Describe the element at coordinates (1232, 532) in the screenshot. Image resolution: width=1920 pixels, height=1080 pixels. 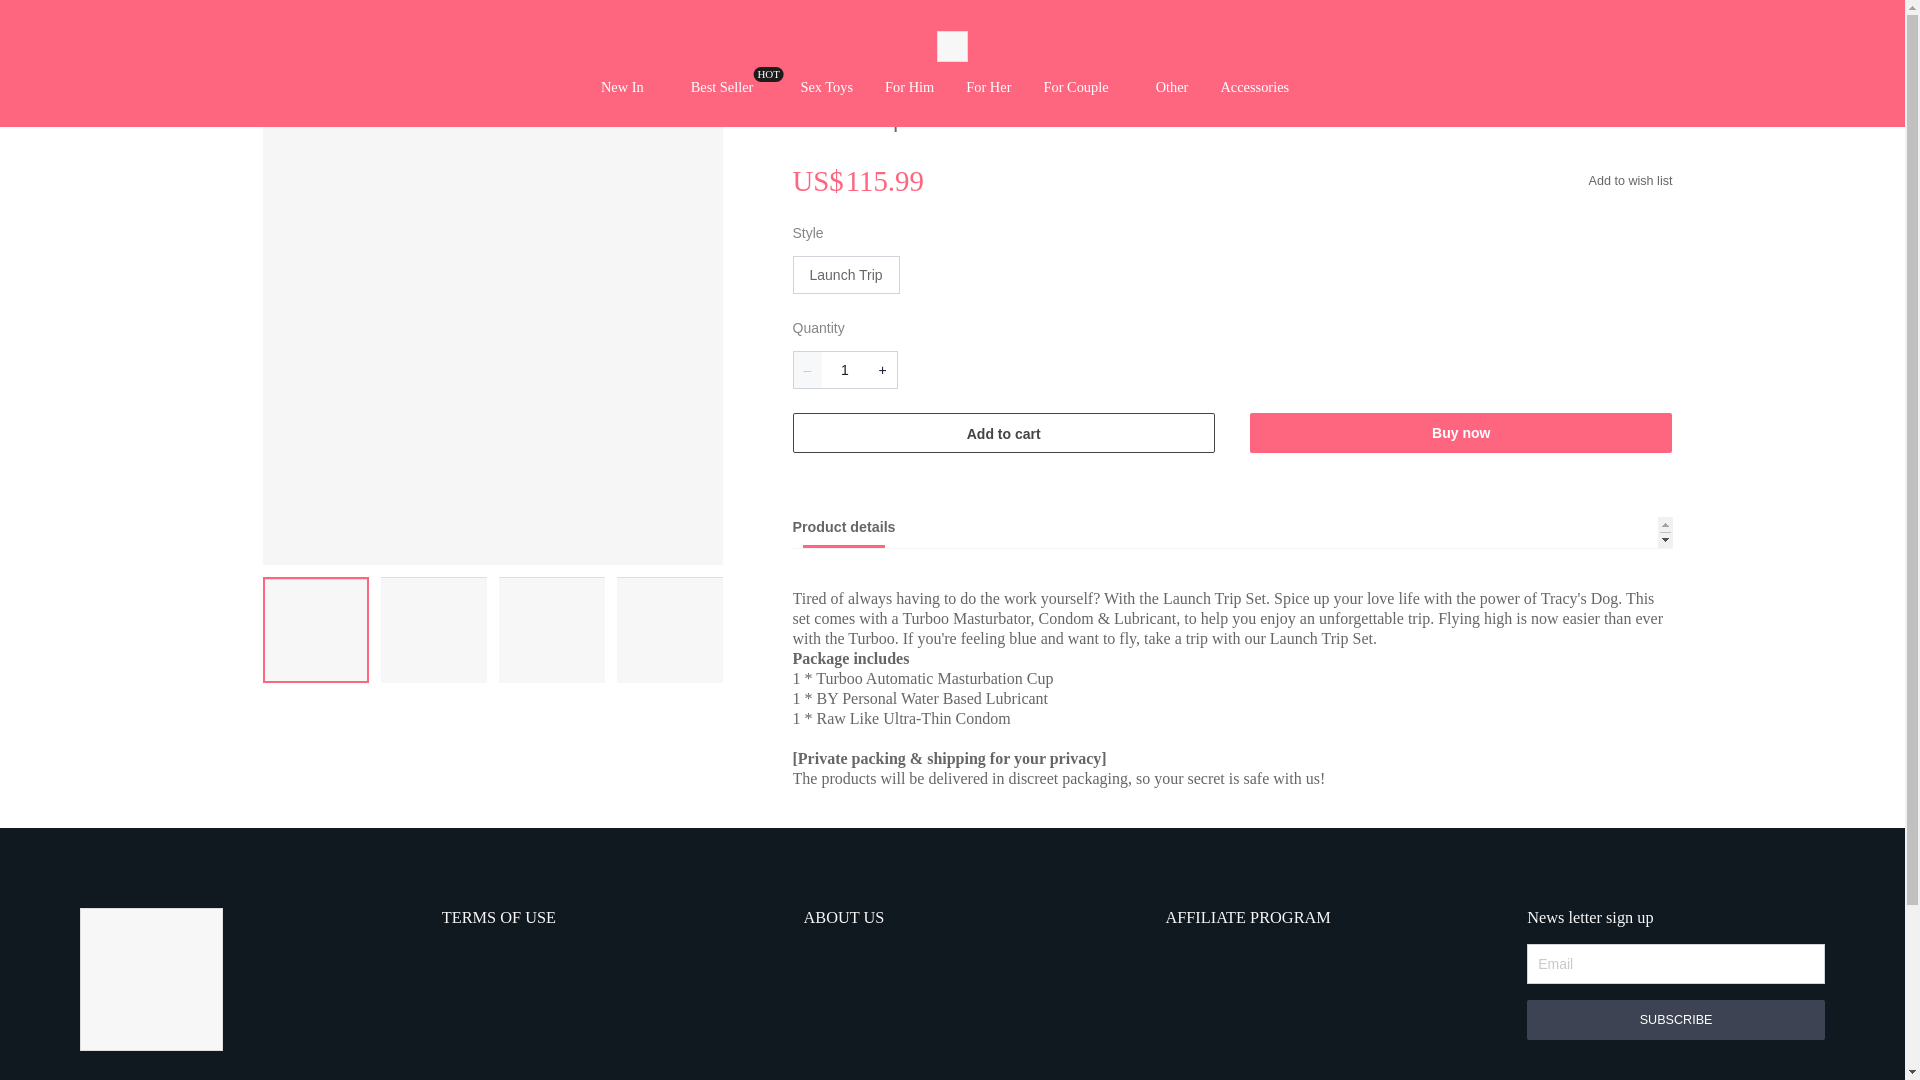
I see `Product details` at that location.